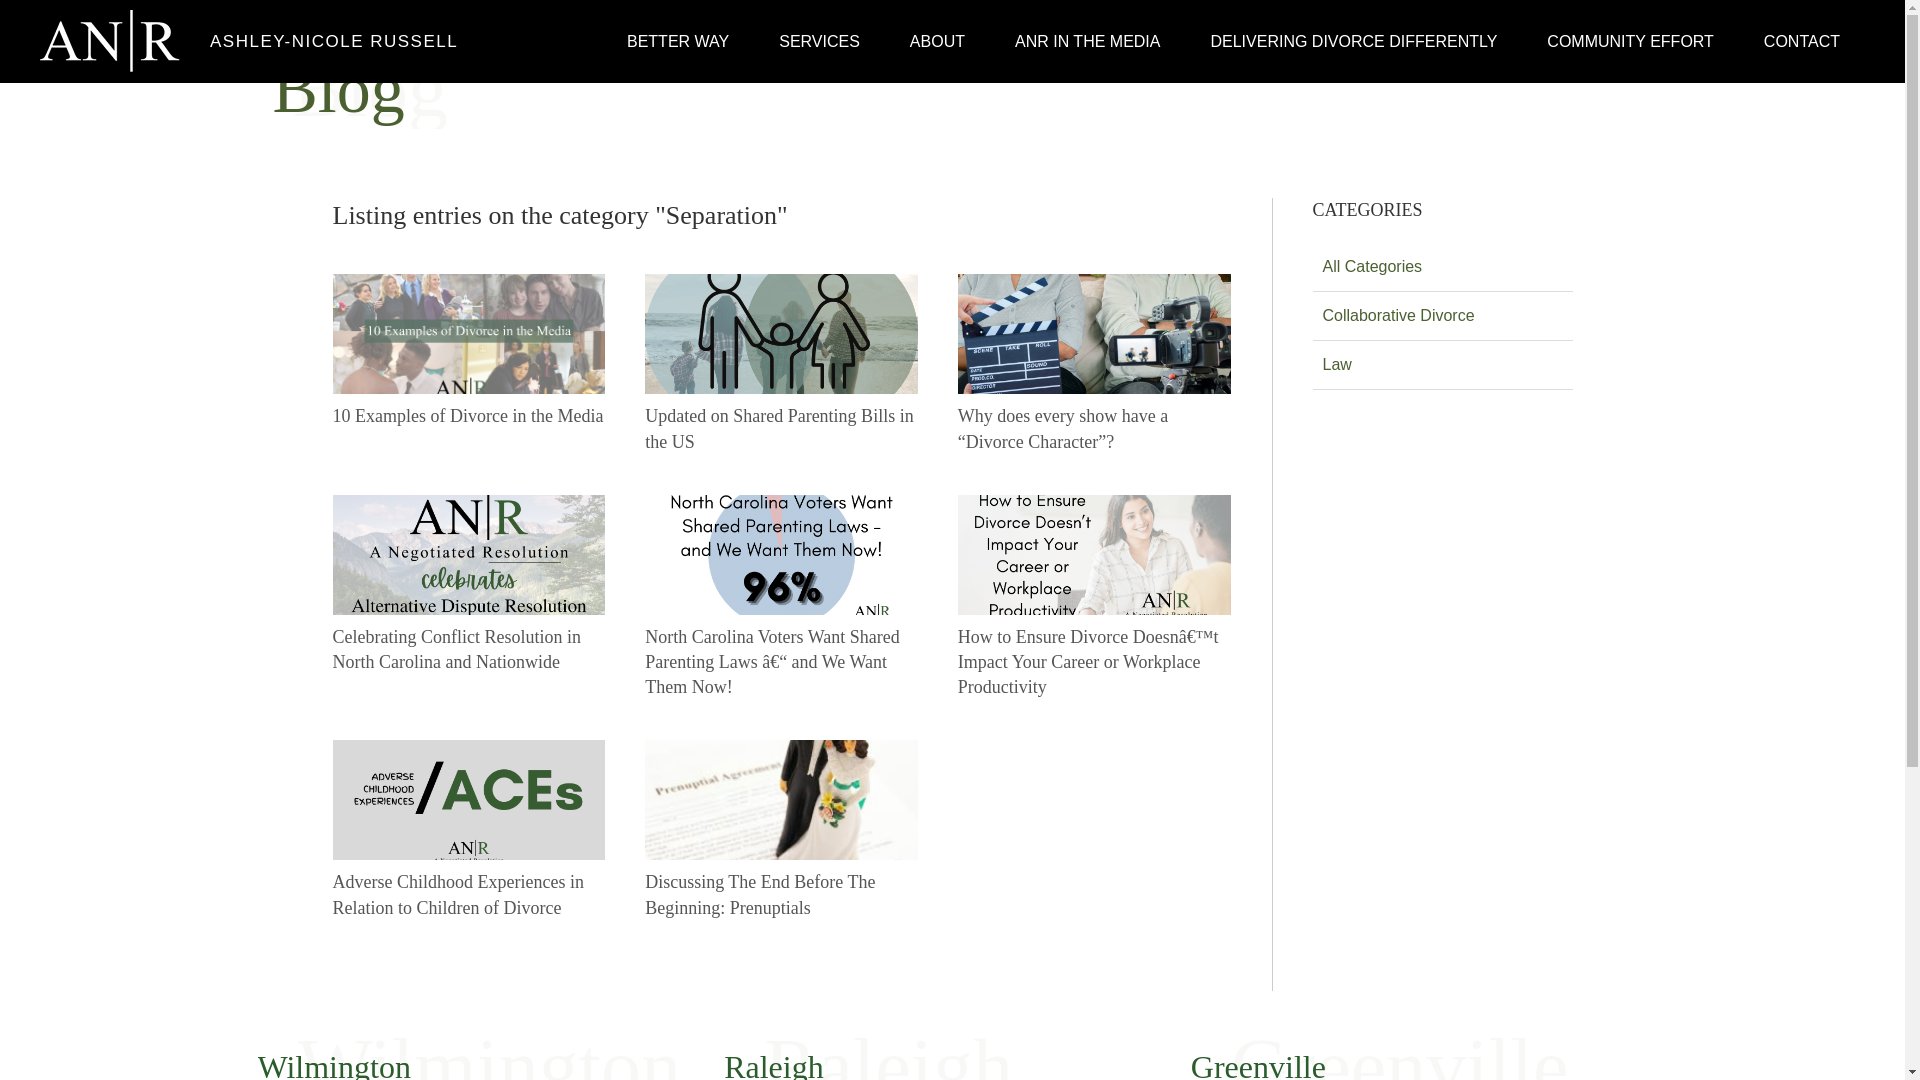 This screenshot has width=1920, height=1080. I want to click on The Law Offices of Ashley-Nicole Russell, P.A, so click(324, 41).